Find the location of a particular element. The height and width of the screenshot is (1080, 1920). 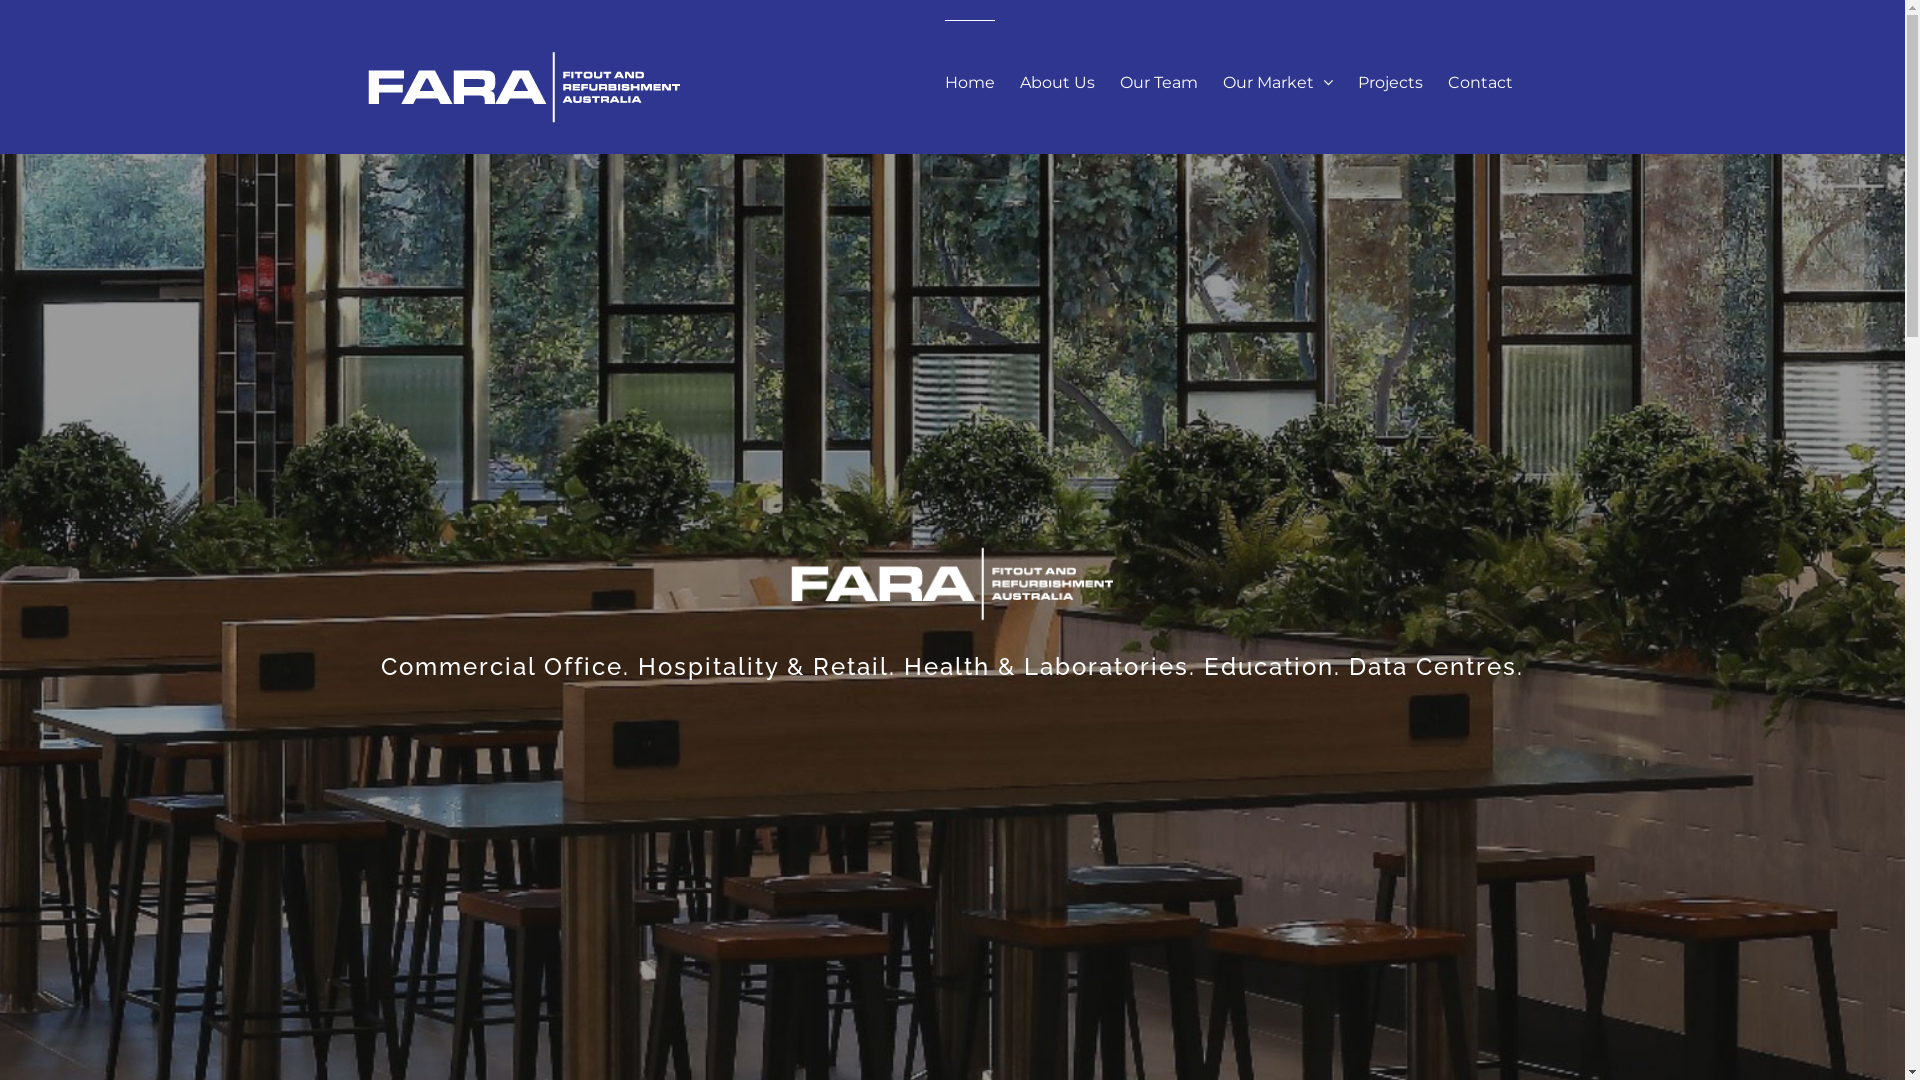

Our Team is located at coordinates (1159, 82).